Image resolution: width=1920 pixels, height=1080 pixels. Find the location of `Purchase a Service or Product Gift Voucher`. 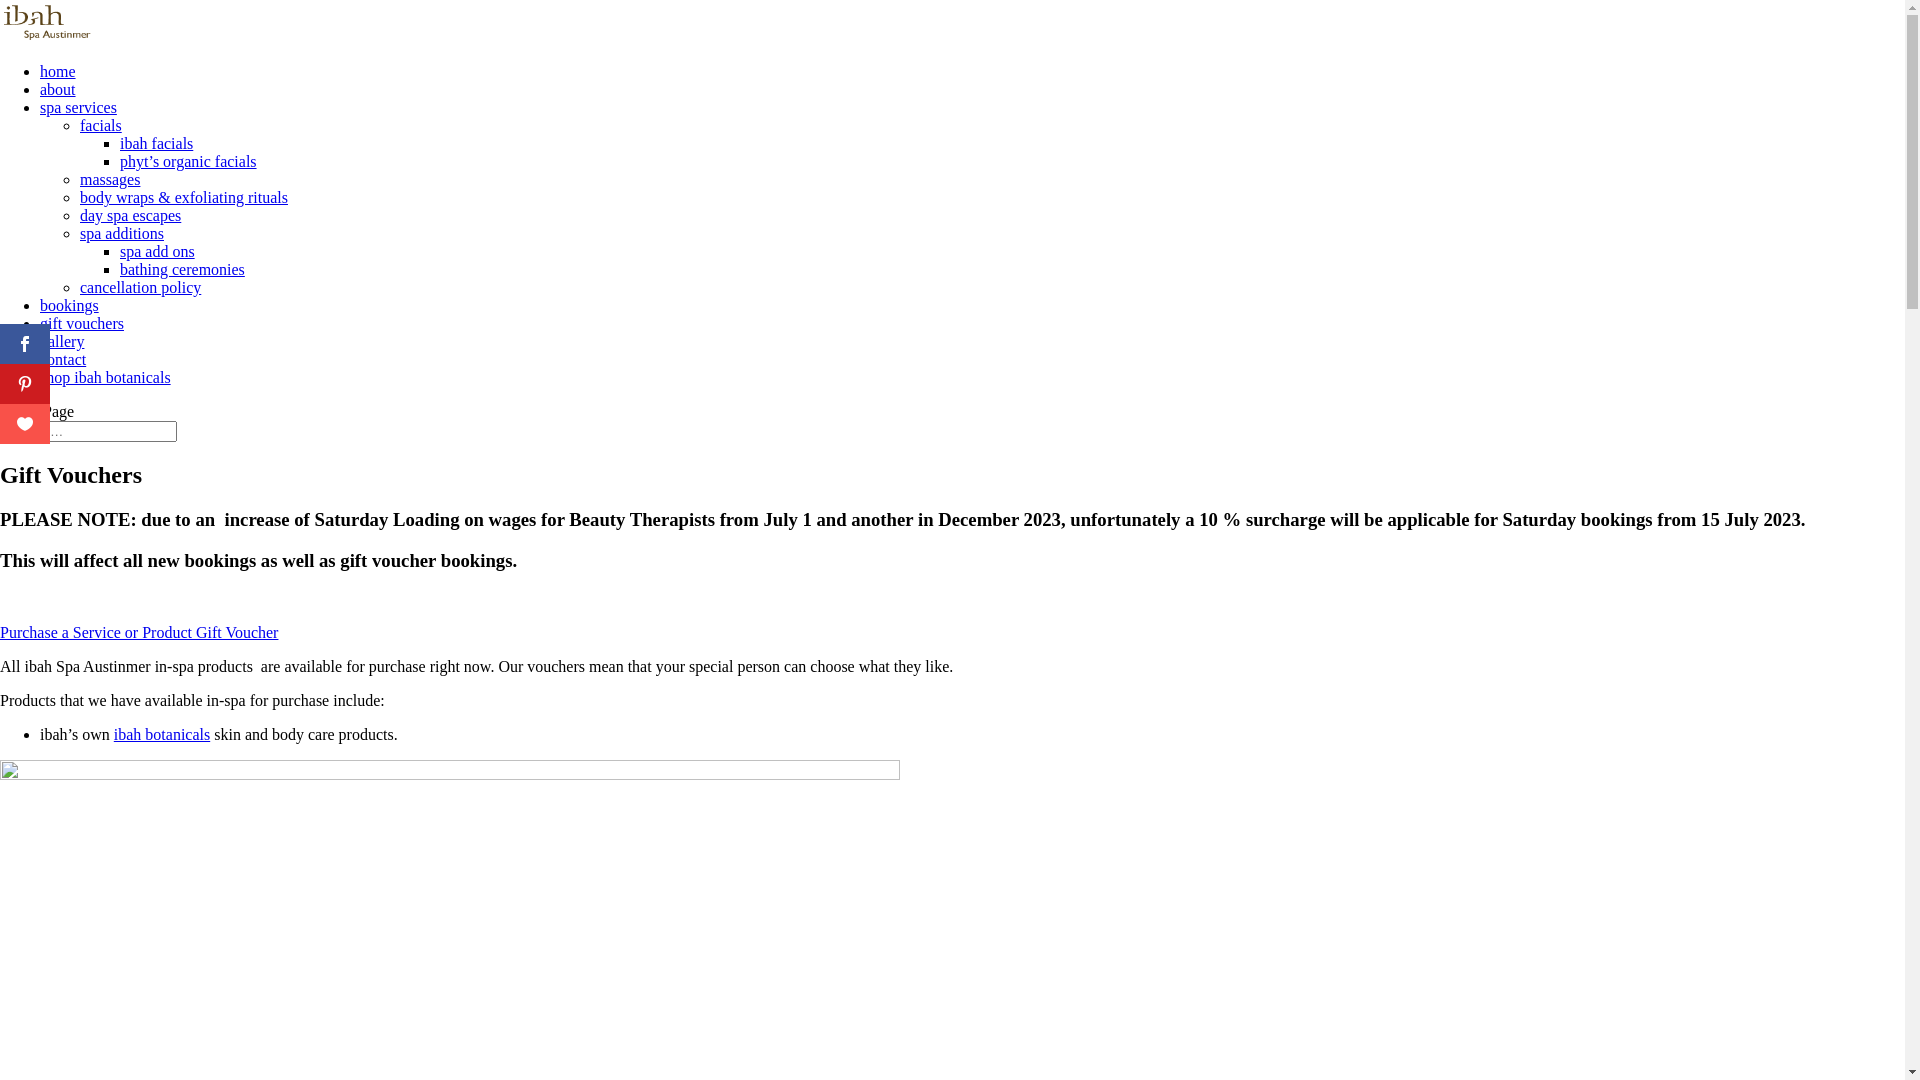

Purchase a Service or Product Gift Voucher is located at coordinates (139, 632).